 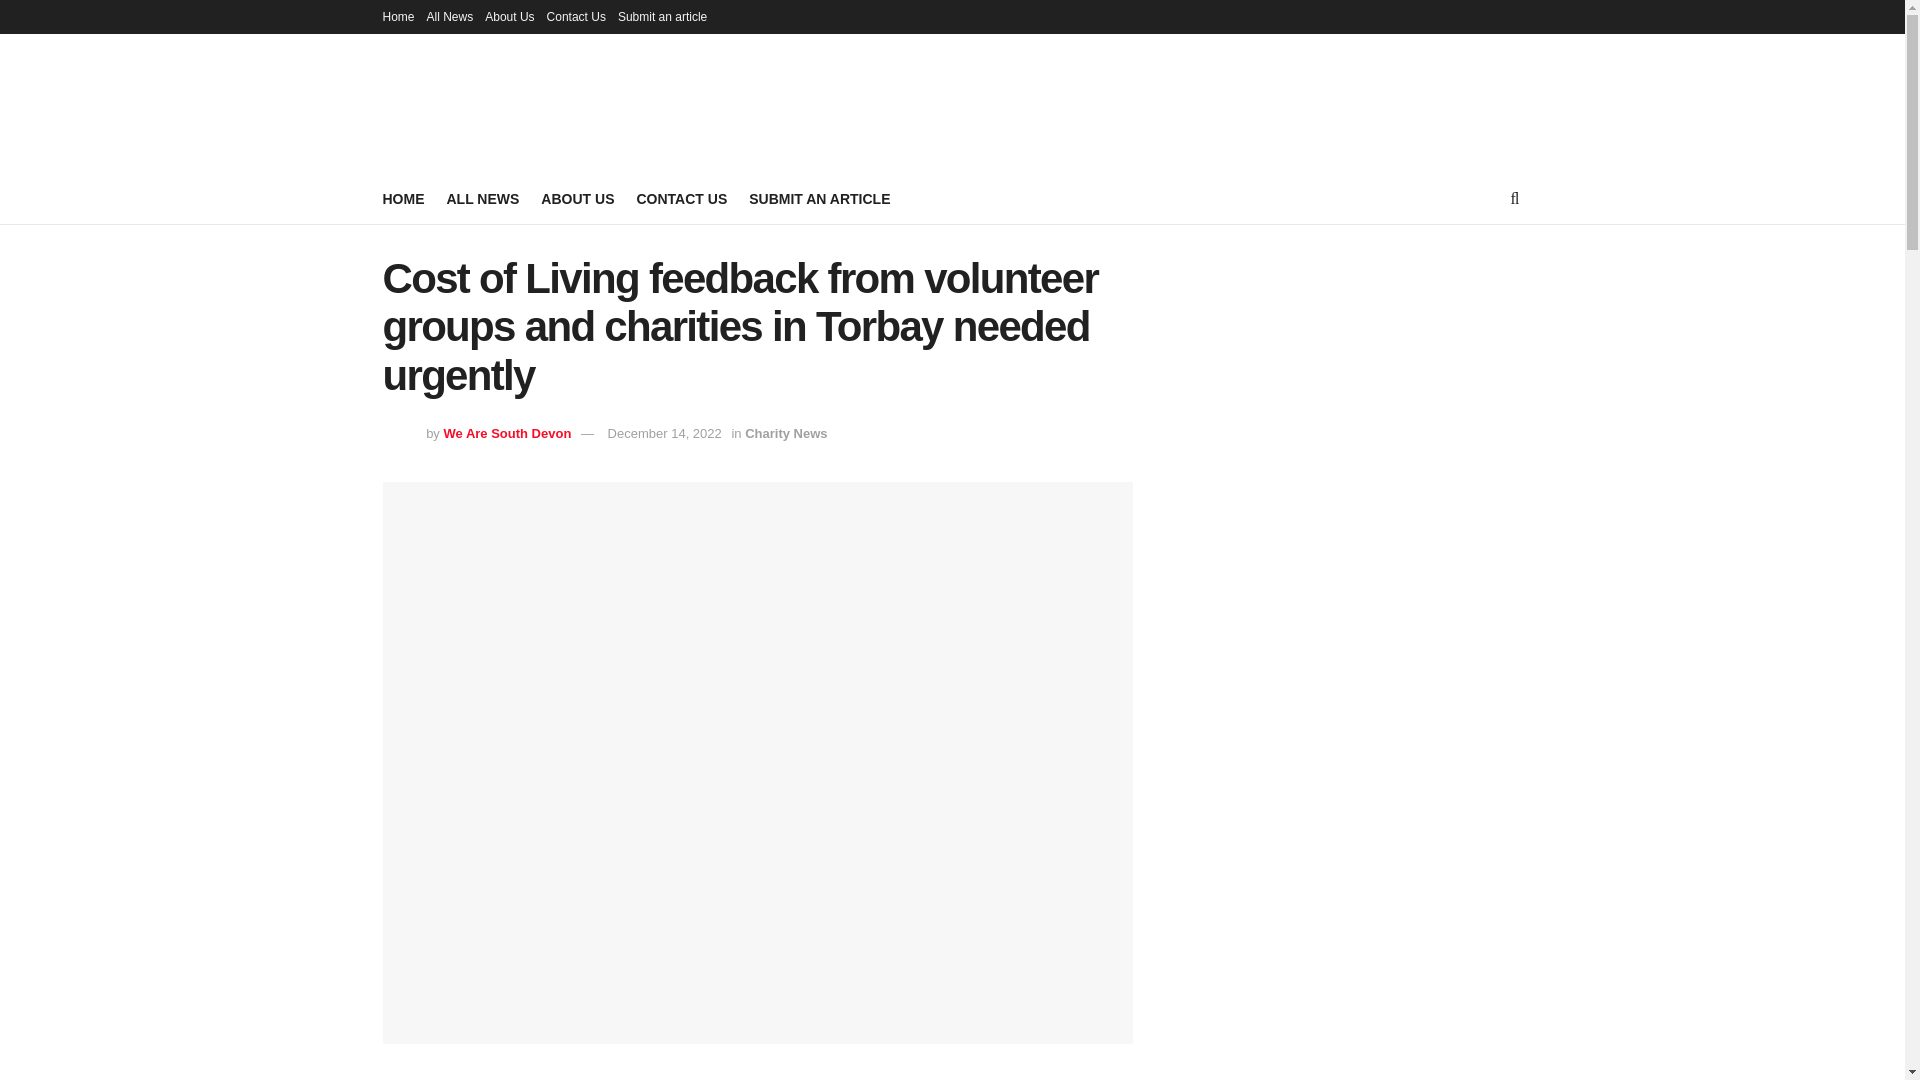 I want to click on Contact Us, so click(x=576, y=16).